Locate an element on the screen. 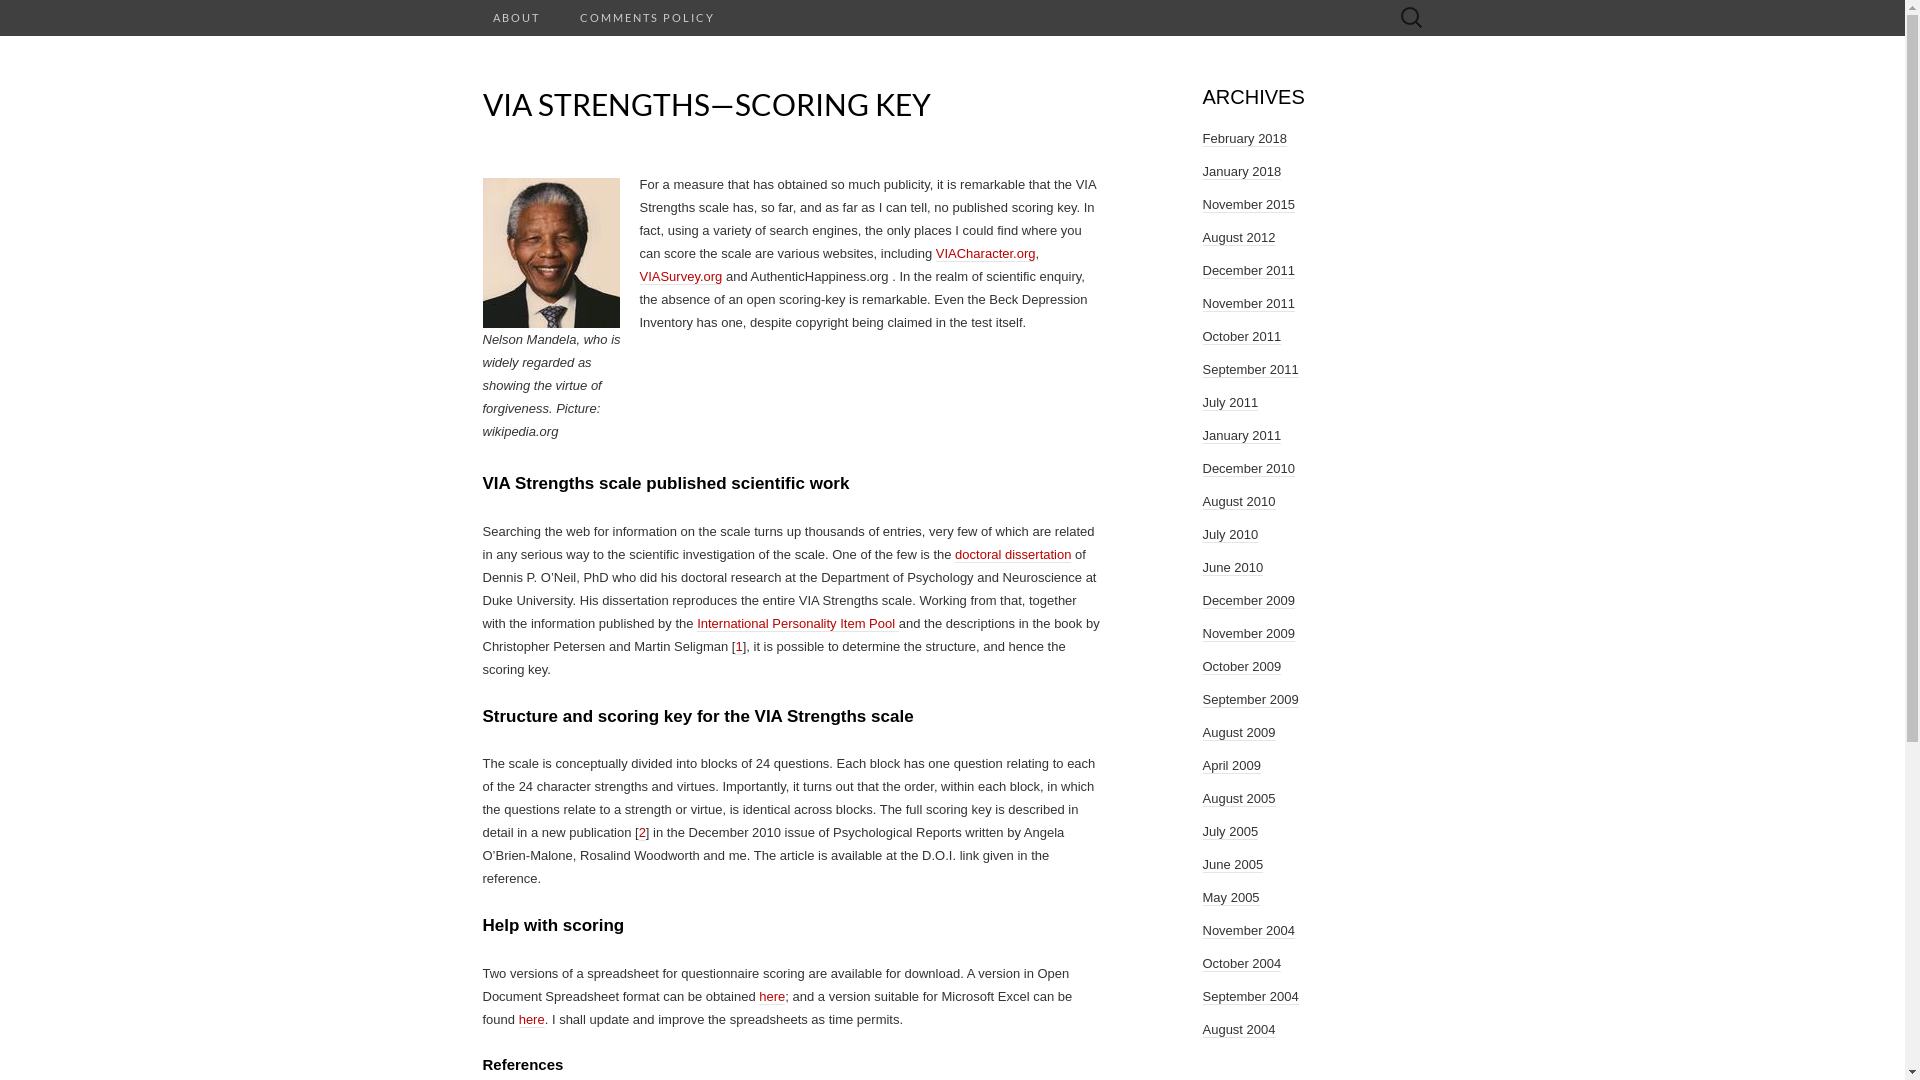 This screenshot has width=1920, height=1080. VIACharacter.org is located at coordinates (986, 254).